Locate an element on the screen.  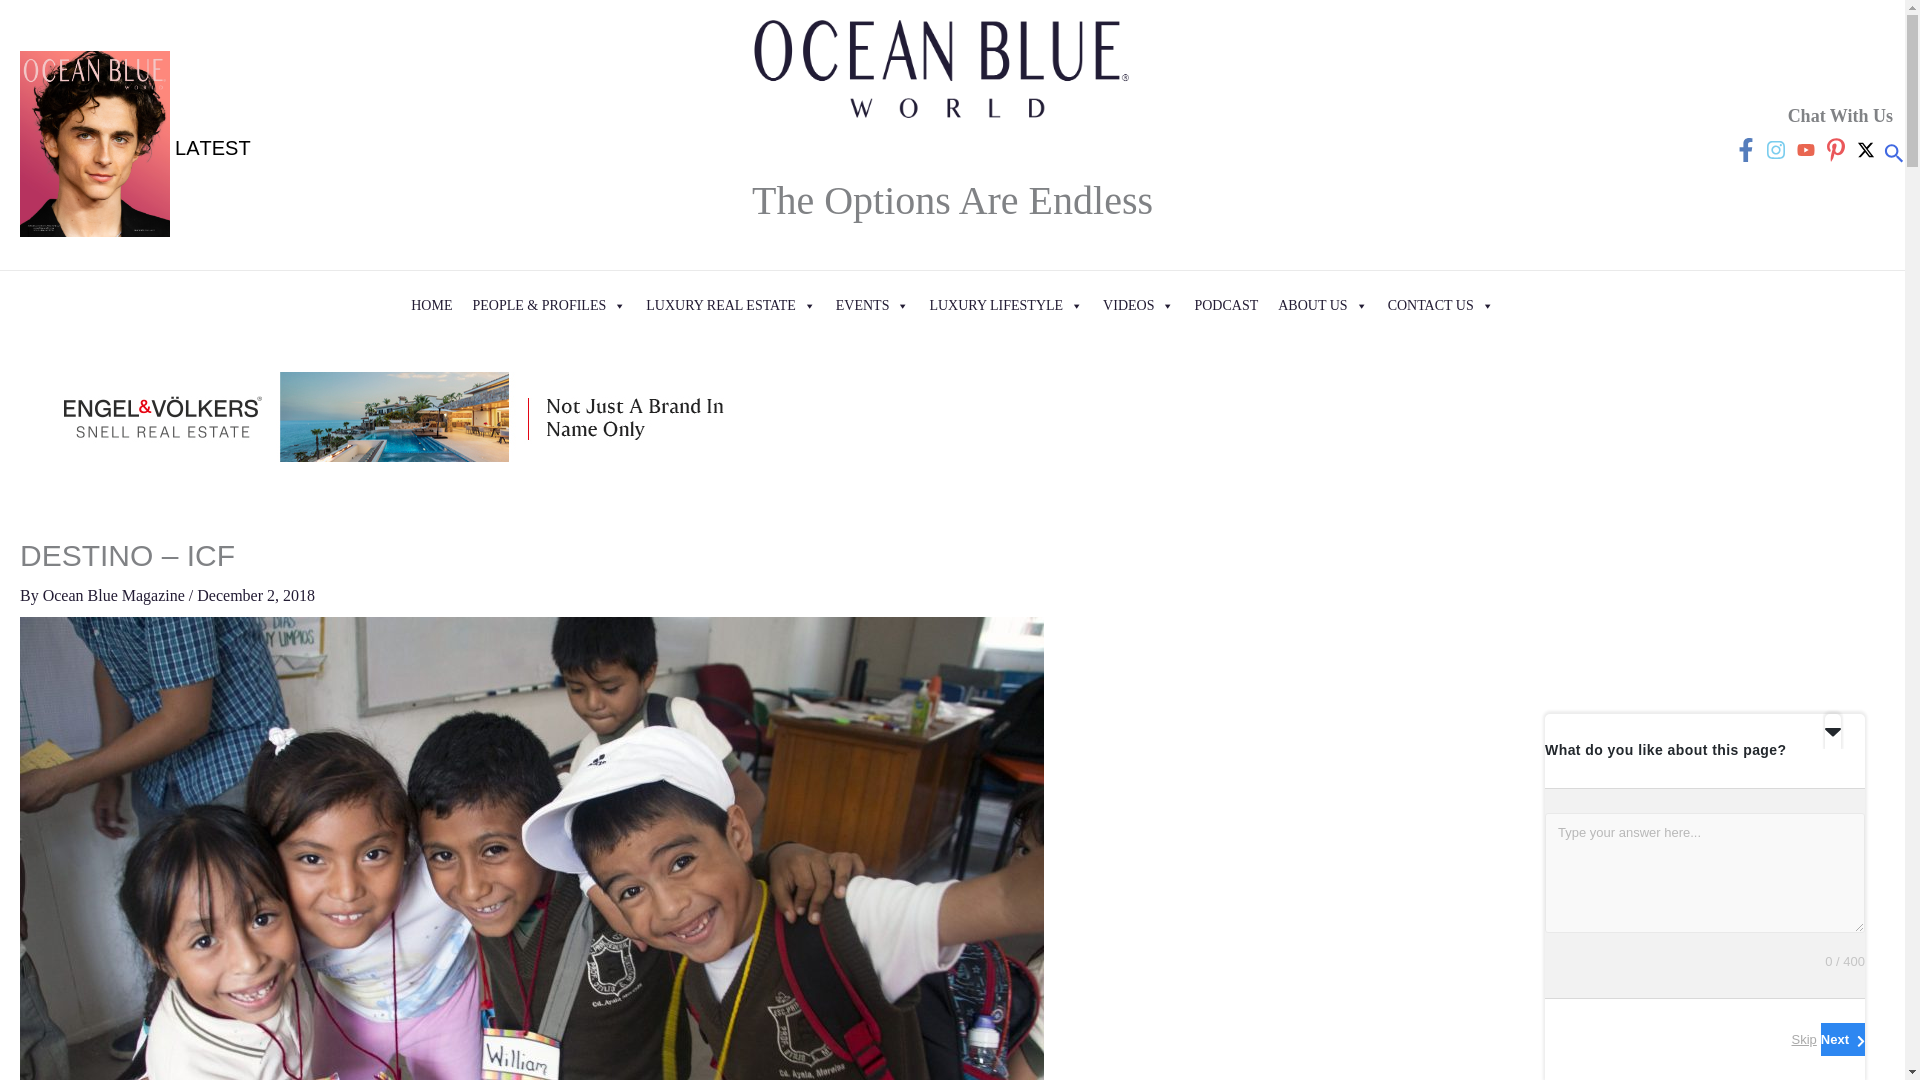
LUXURY REAL ESTATE is located at coordinates (730, 306).